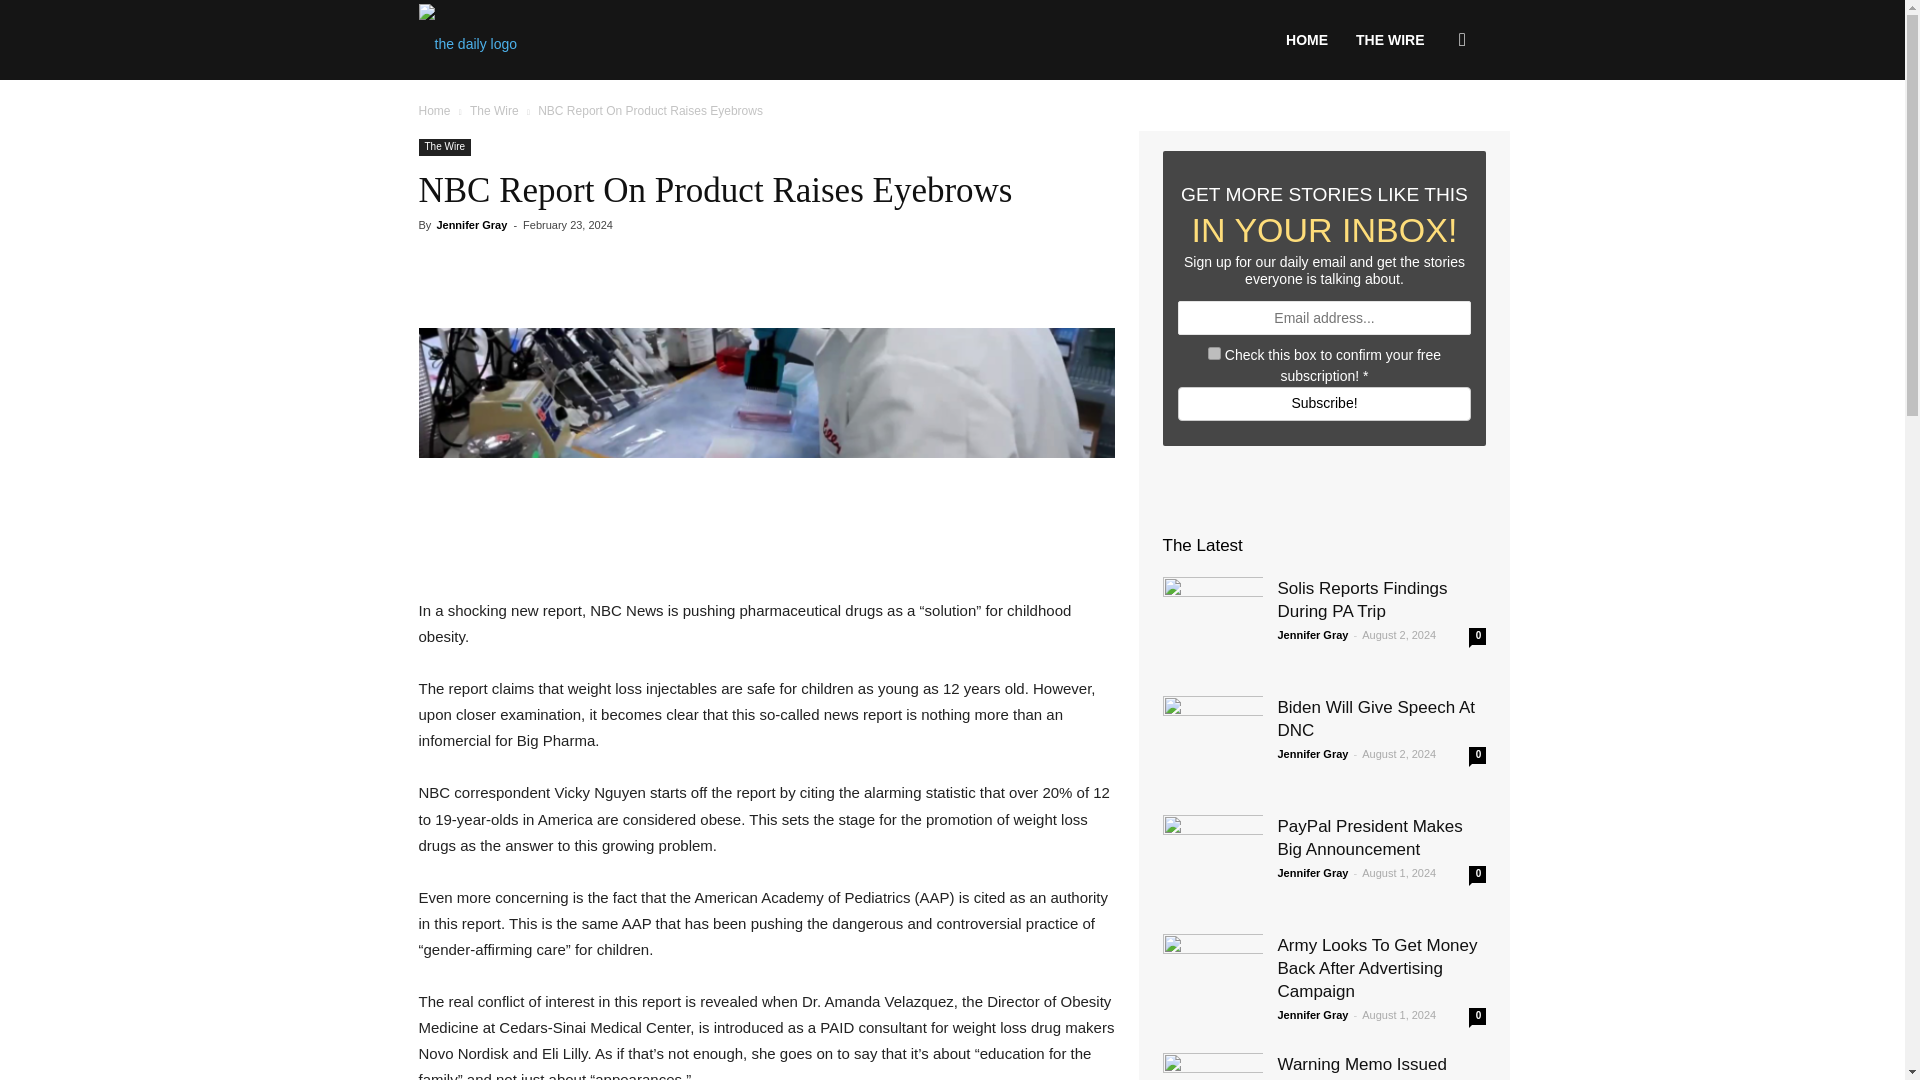  What do you see at coordinates (470, 225) in the screenshot?
I see `Jennifer Gray` at bounding box center [470, 225].